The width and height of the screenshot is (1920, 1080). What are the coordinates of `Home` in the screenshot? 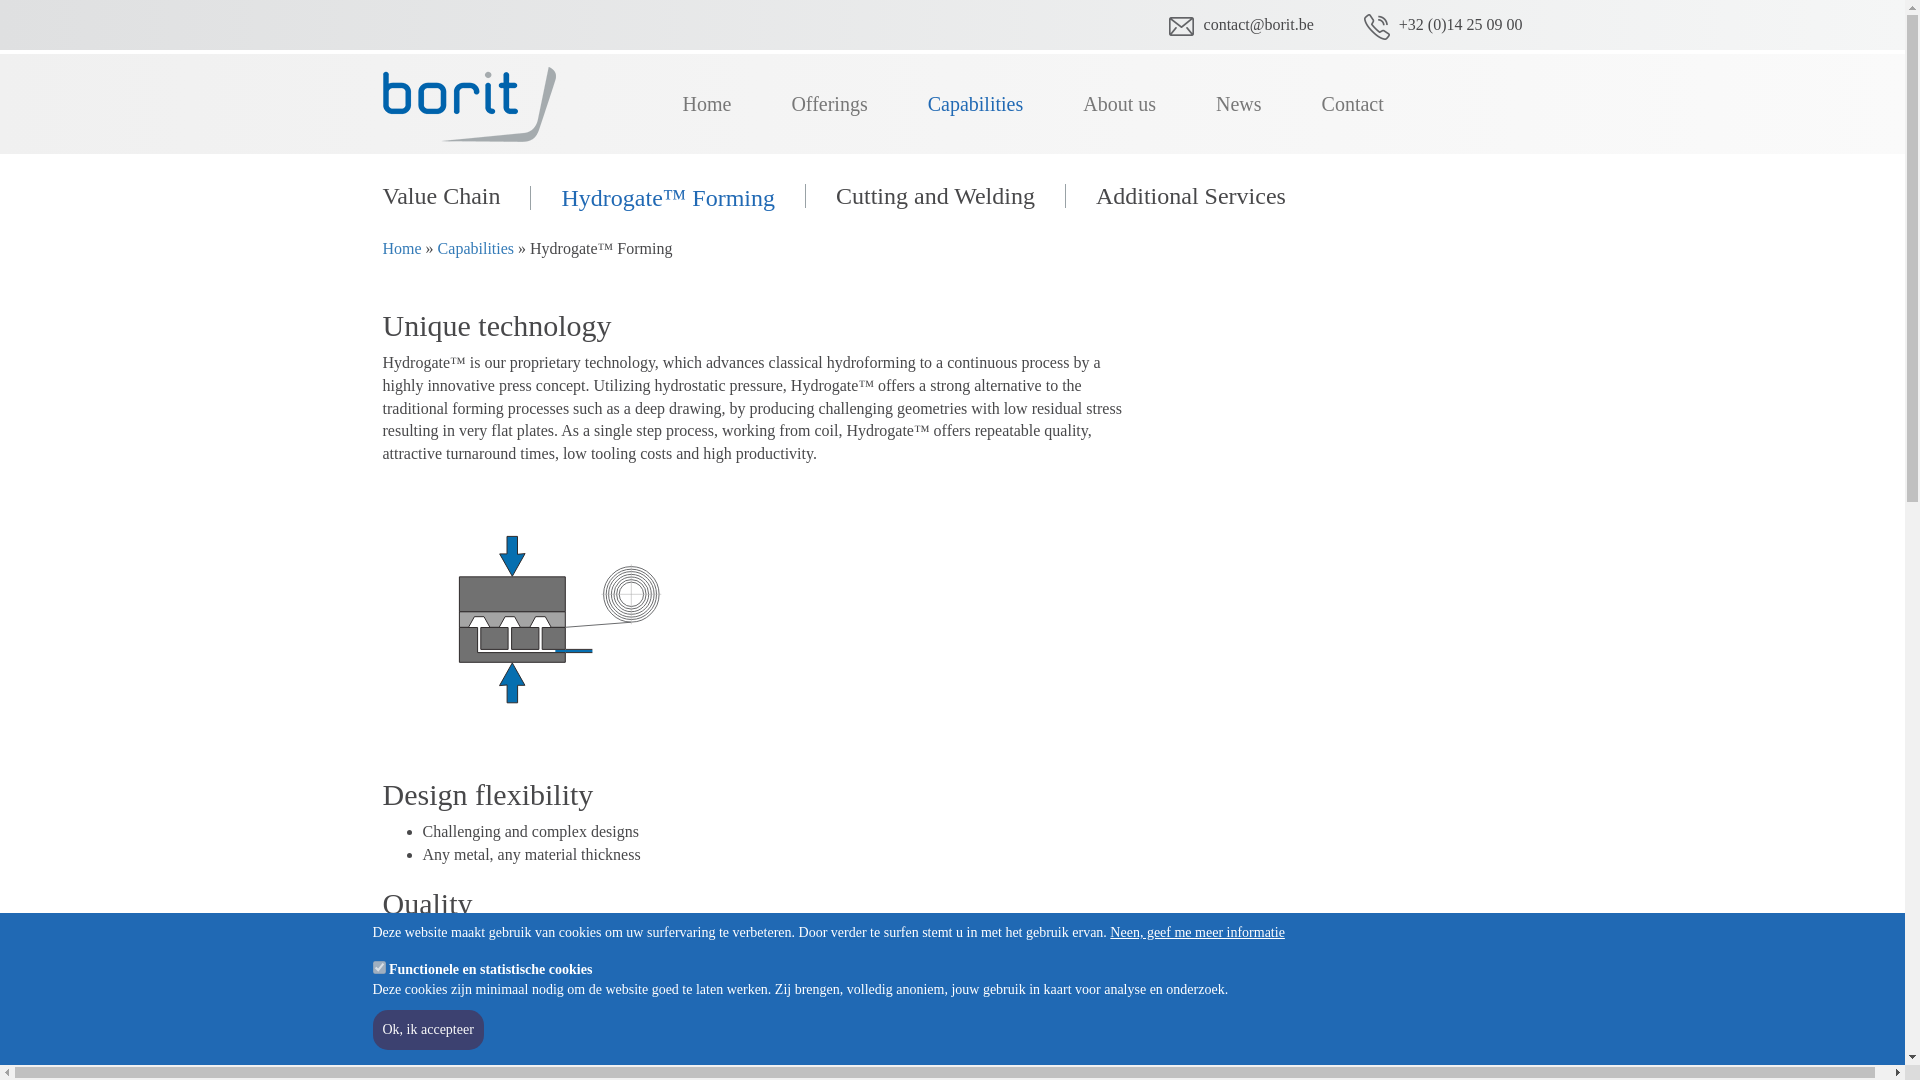 It's located at (706, 104).